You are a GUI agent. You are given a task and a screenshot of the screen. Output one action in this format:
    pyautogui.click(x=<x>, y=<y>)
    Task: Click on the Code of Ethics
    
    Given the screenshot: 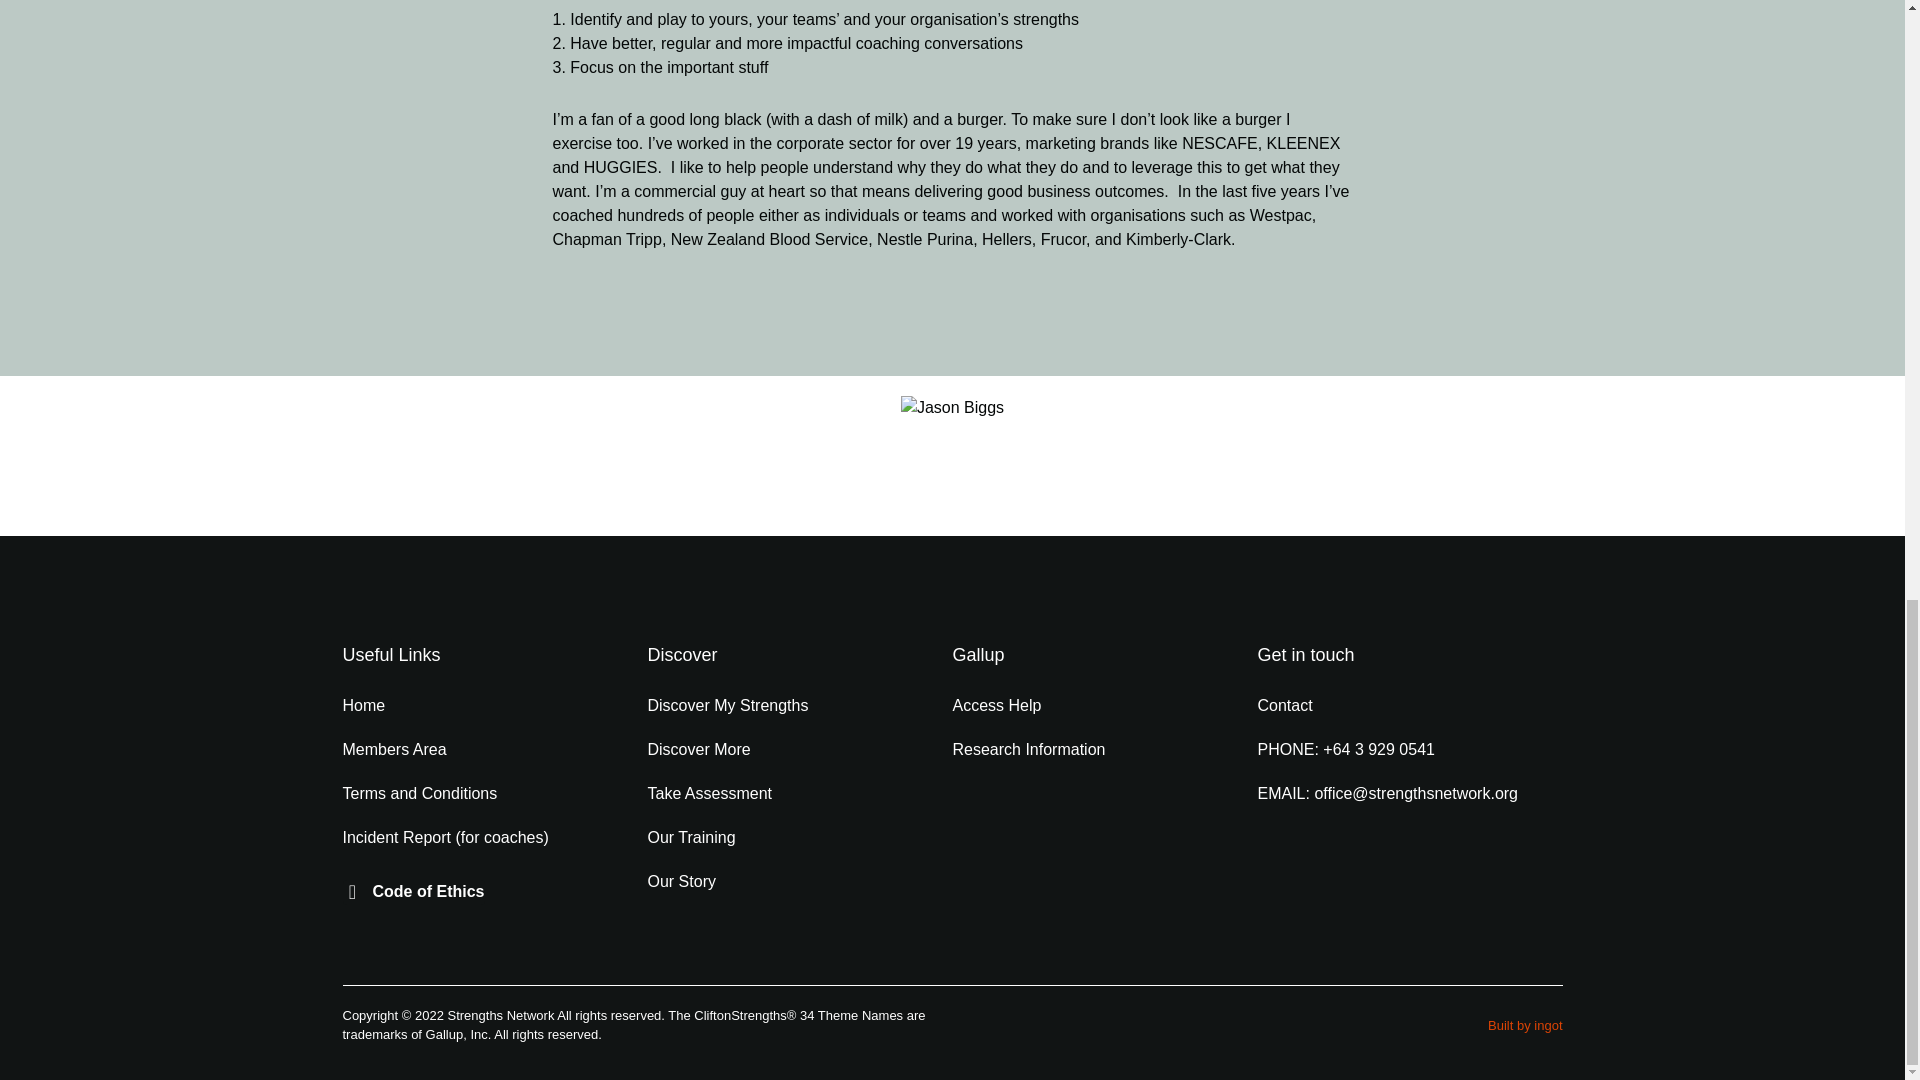 What is the action you would take?
    pyautogui.click(x=412, y=892)
    